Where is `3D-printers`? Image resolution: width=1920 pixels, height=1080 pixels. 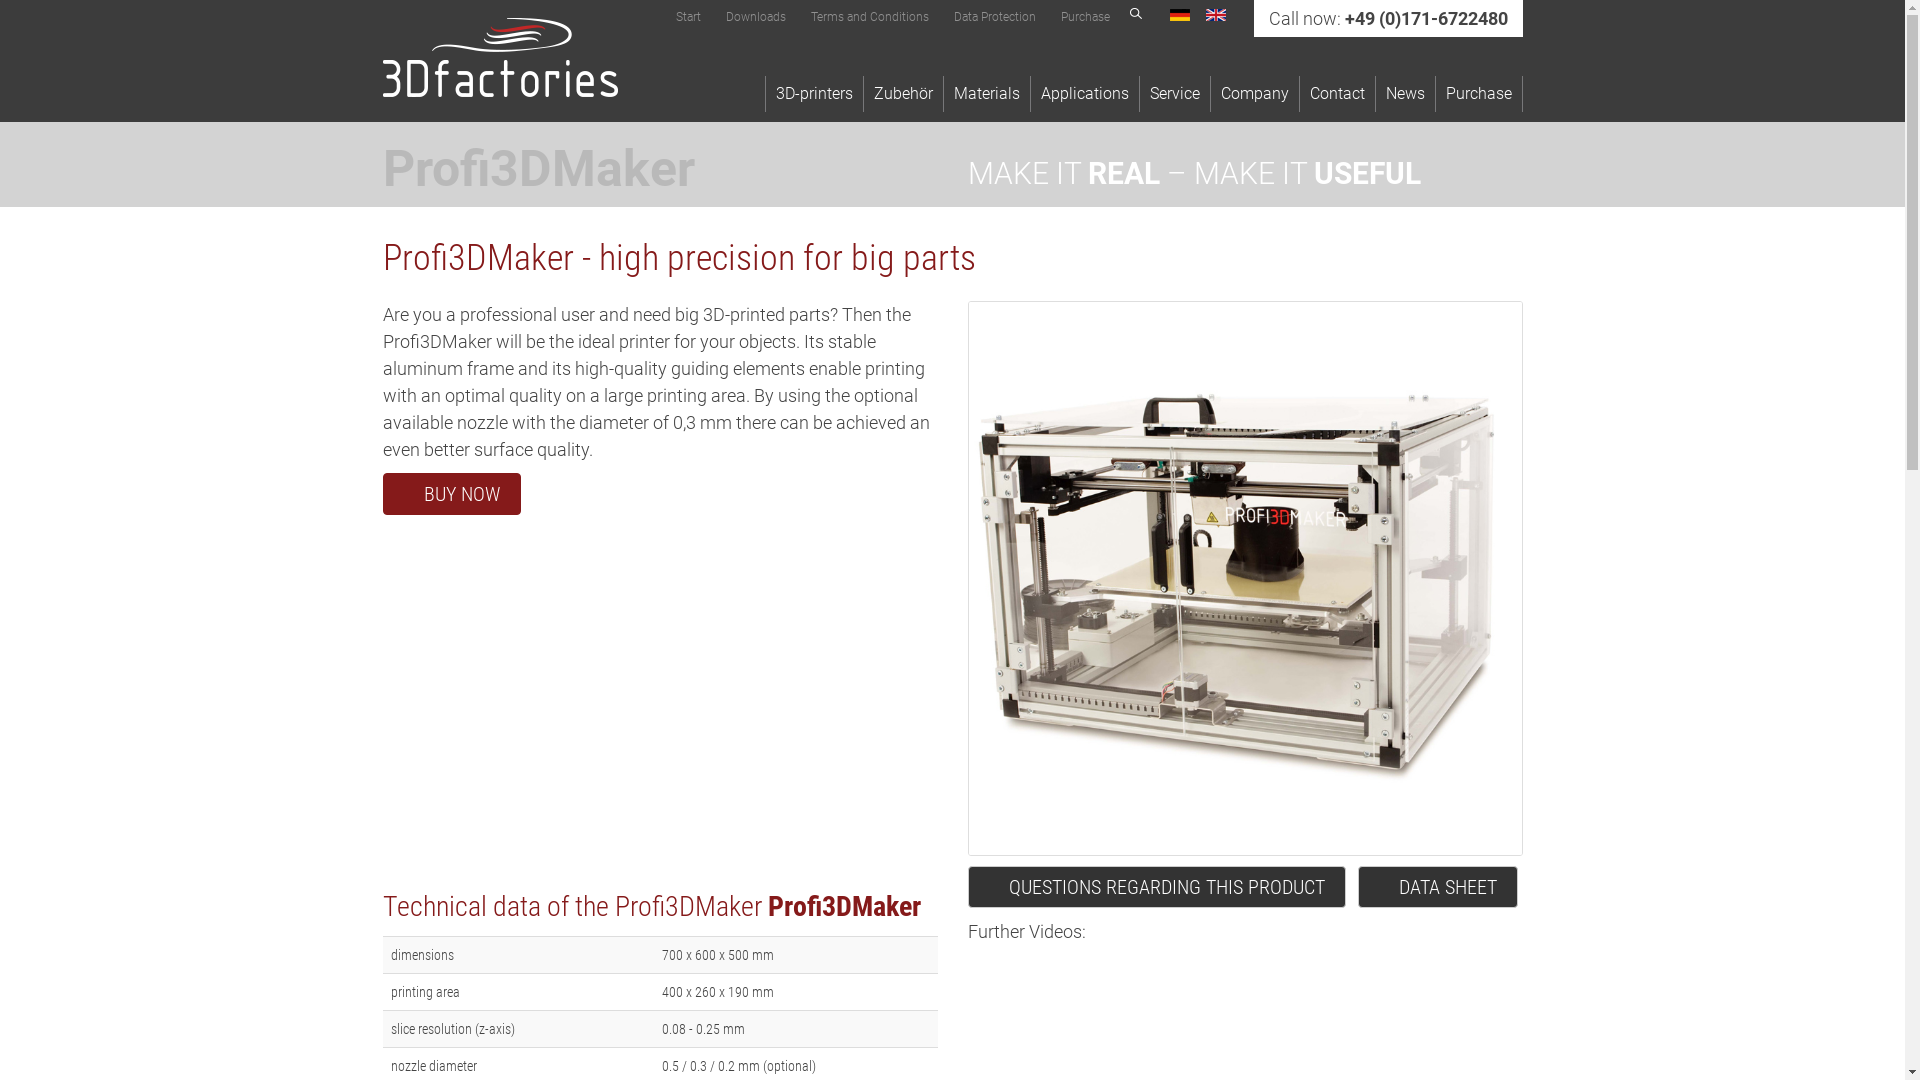 3D-printers is located at coordinates (814, 94).